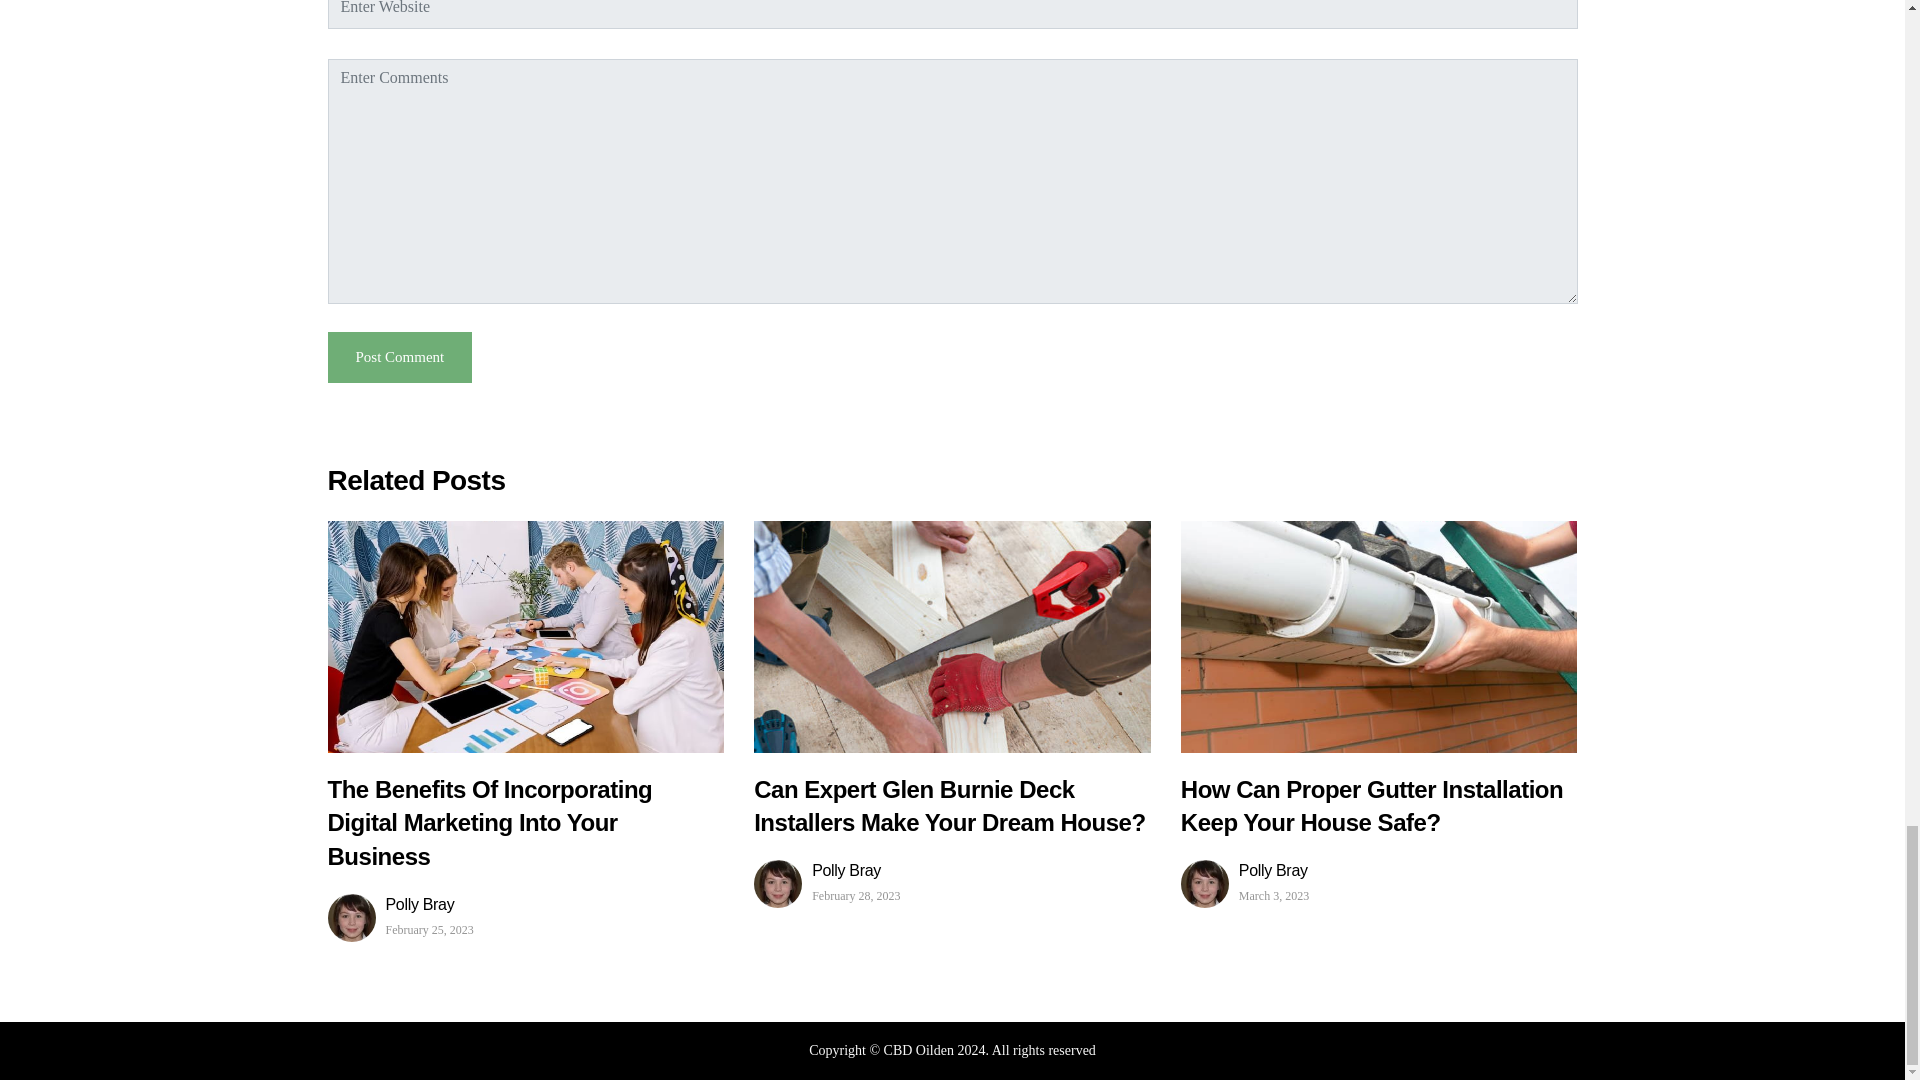  I want to click on How Can Proper Gutter Installation Keep Your House Safe?, so click(1371, 810).